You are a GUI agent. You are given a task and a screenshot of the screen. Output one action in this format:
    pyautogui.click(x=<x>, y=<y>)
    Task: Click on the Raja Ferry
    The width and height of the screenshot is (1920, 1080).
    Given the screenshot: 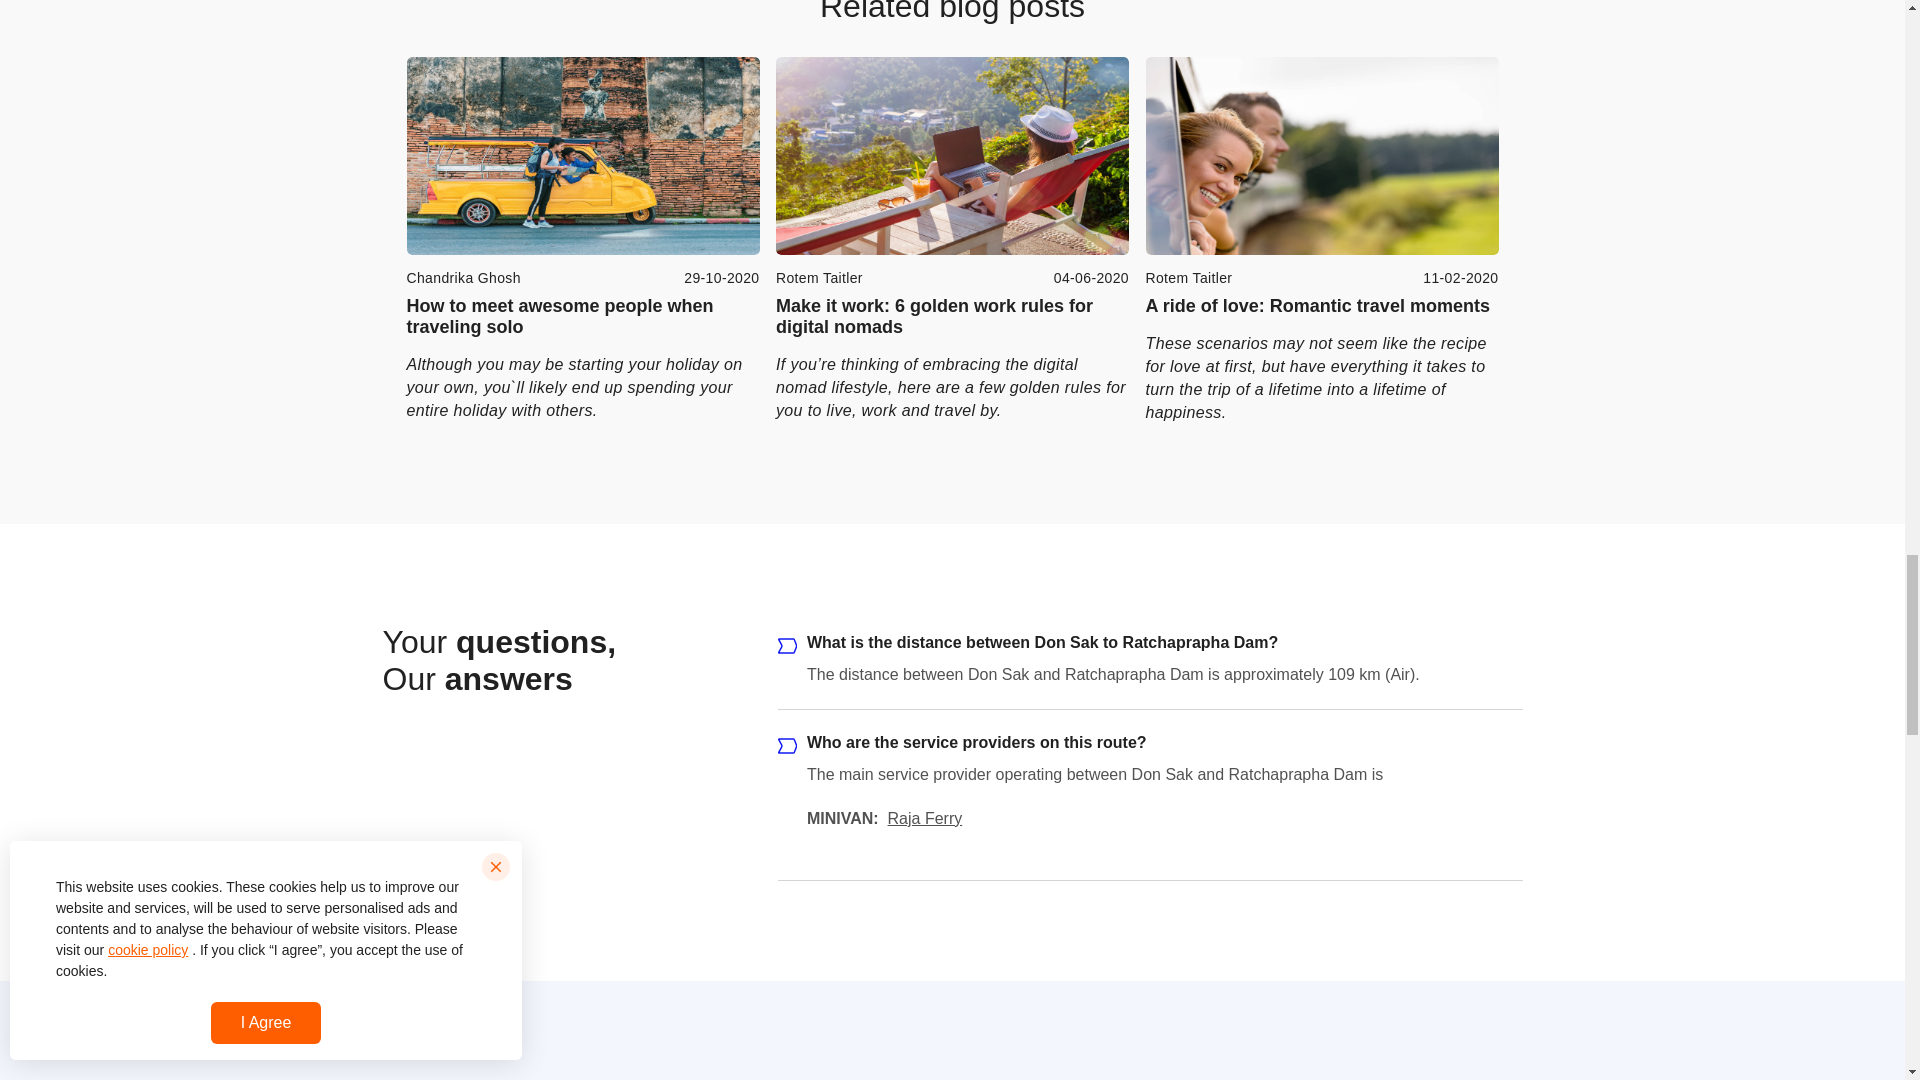 What is the action you would take?
    pyautogui.click(x=925, y=818)
    